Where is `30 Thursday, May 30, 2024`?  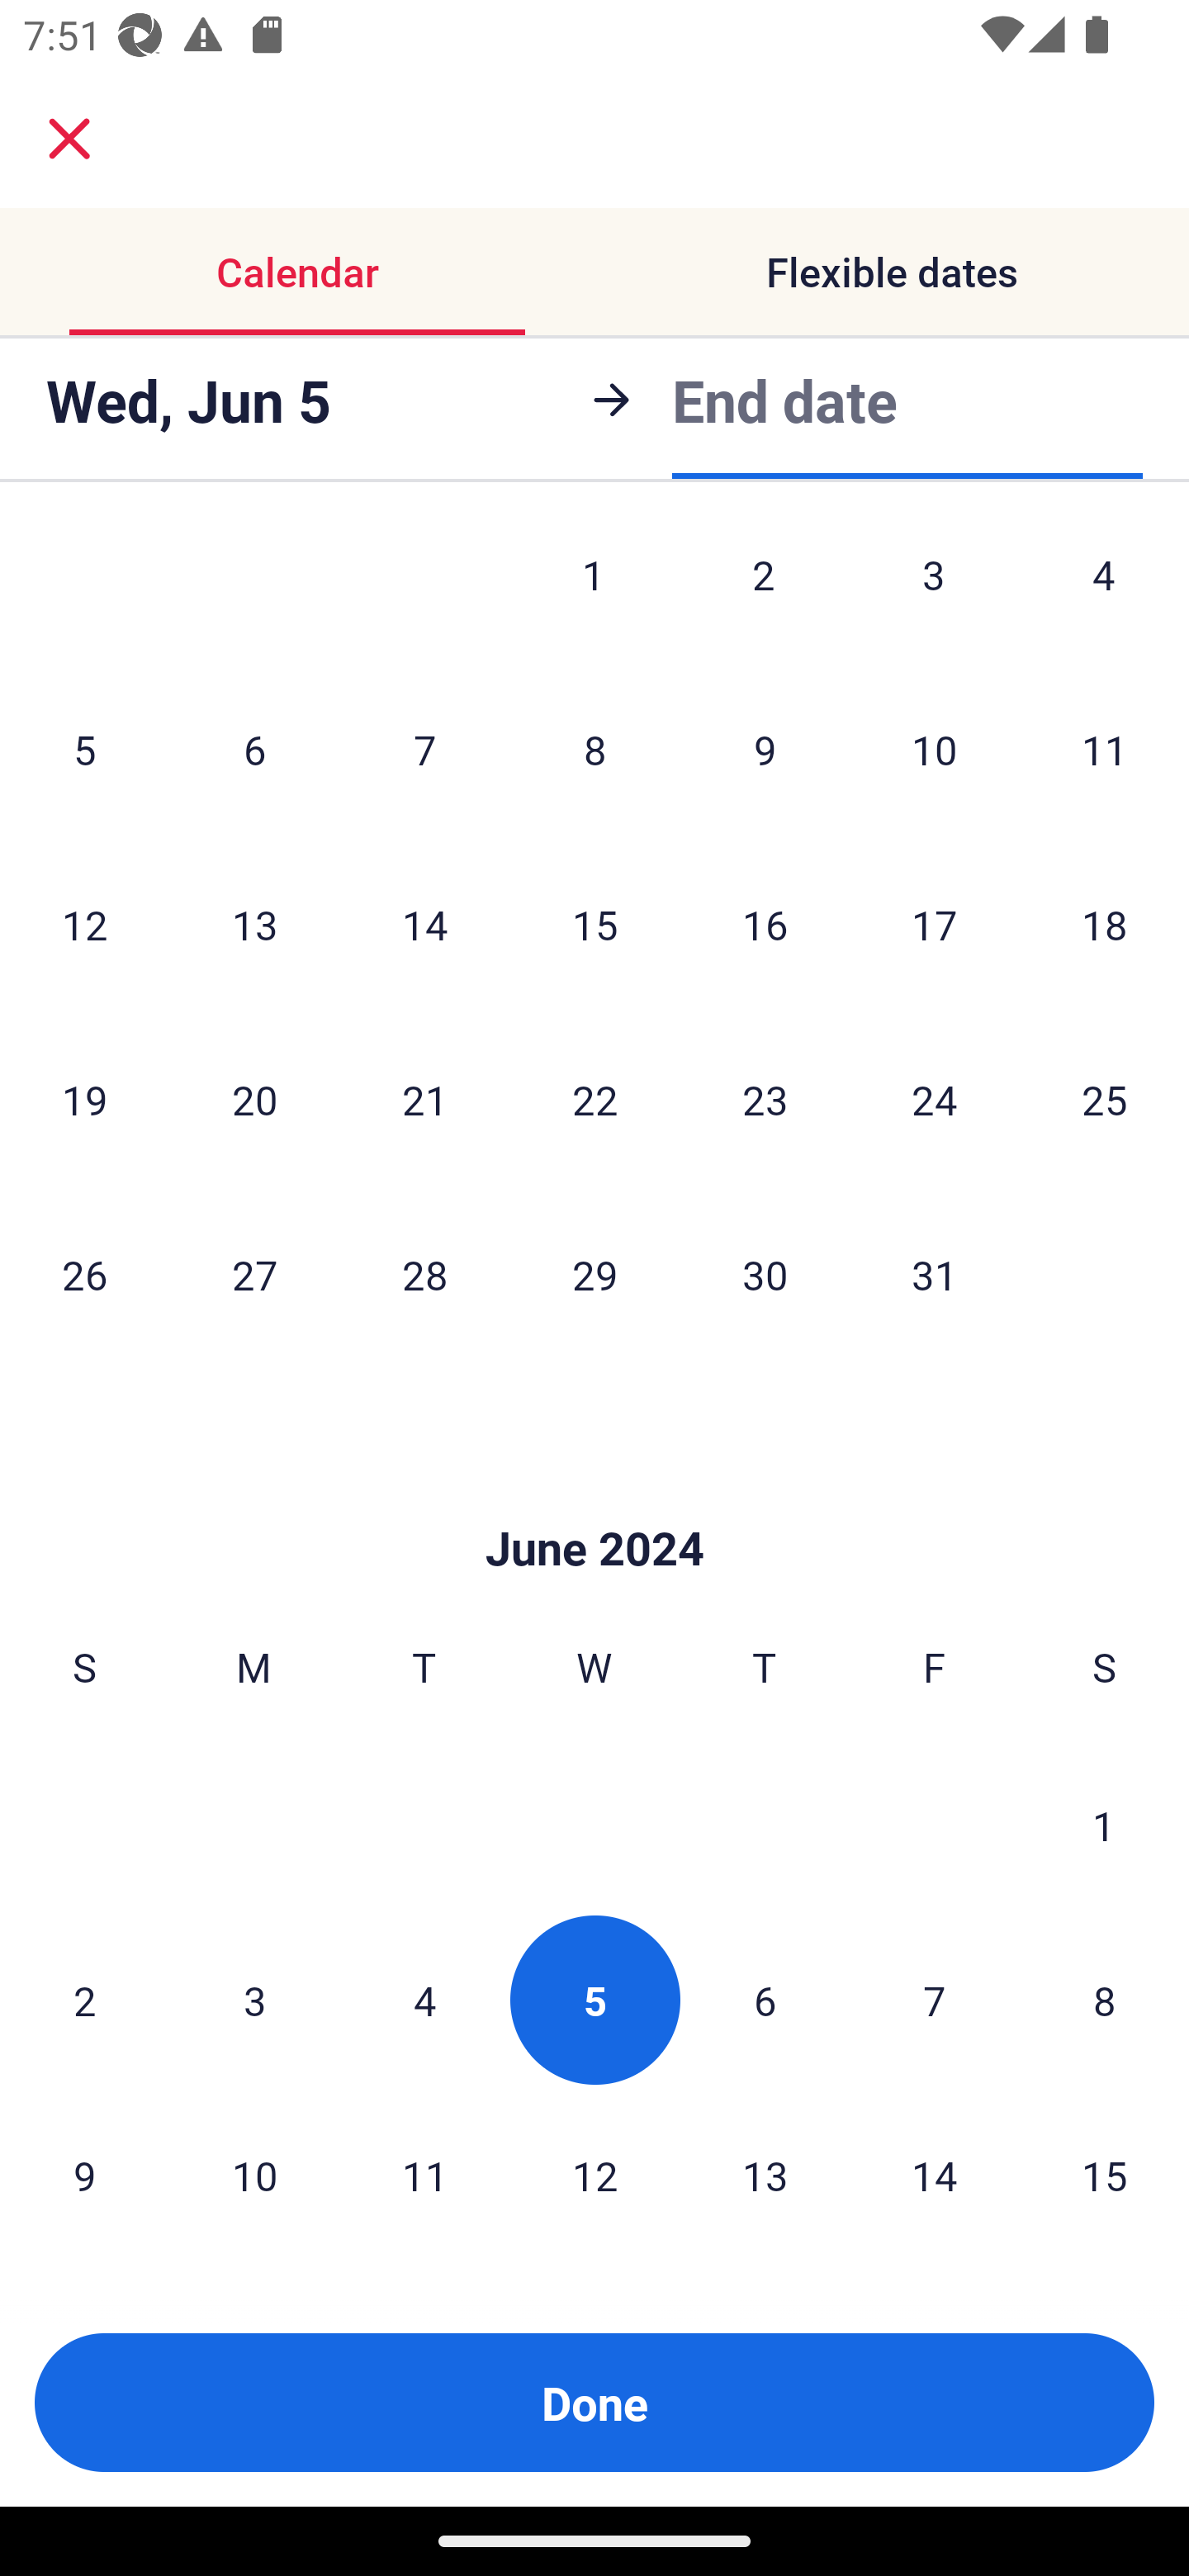
30 Thursday, May 30, 2024 is located at coordinates (765, 1275).